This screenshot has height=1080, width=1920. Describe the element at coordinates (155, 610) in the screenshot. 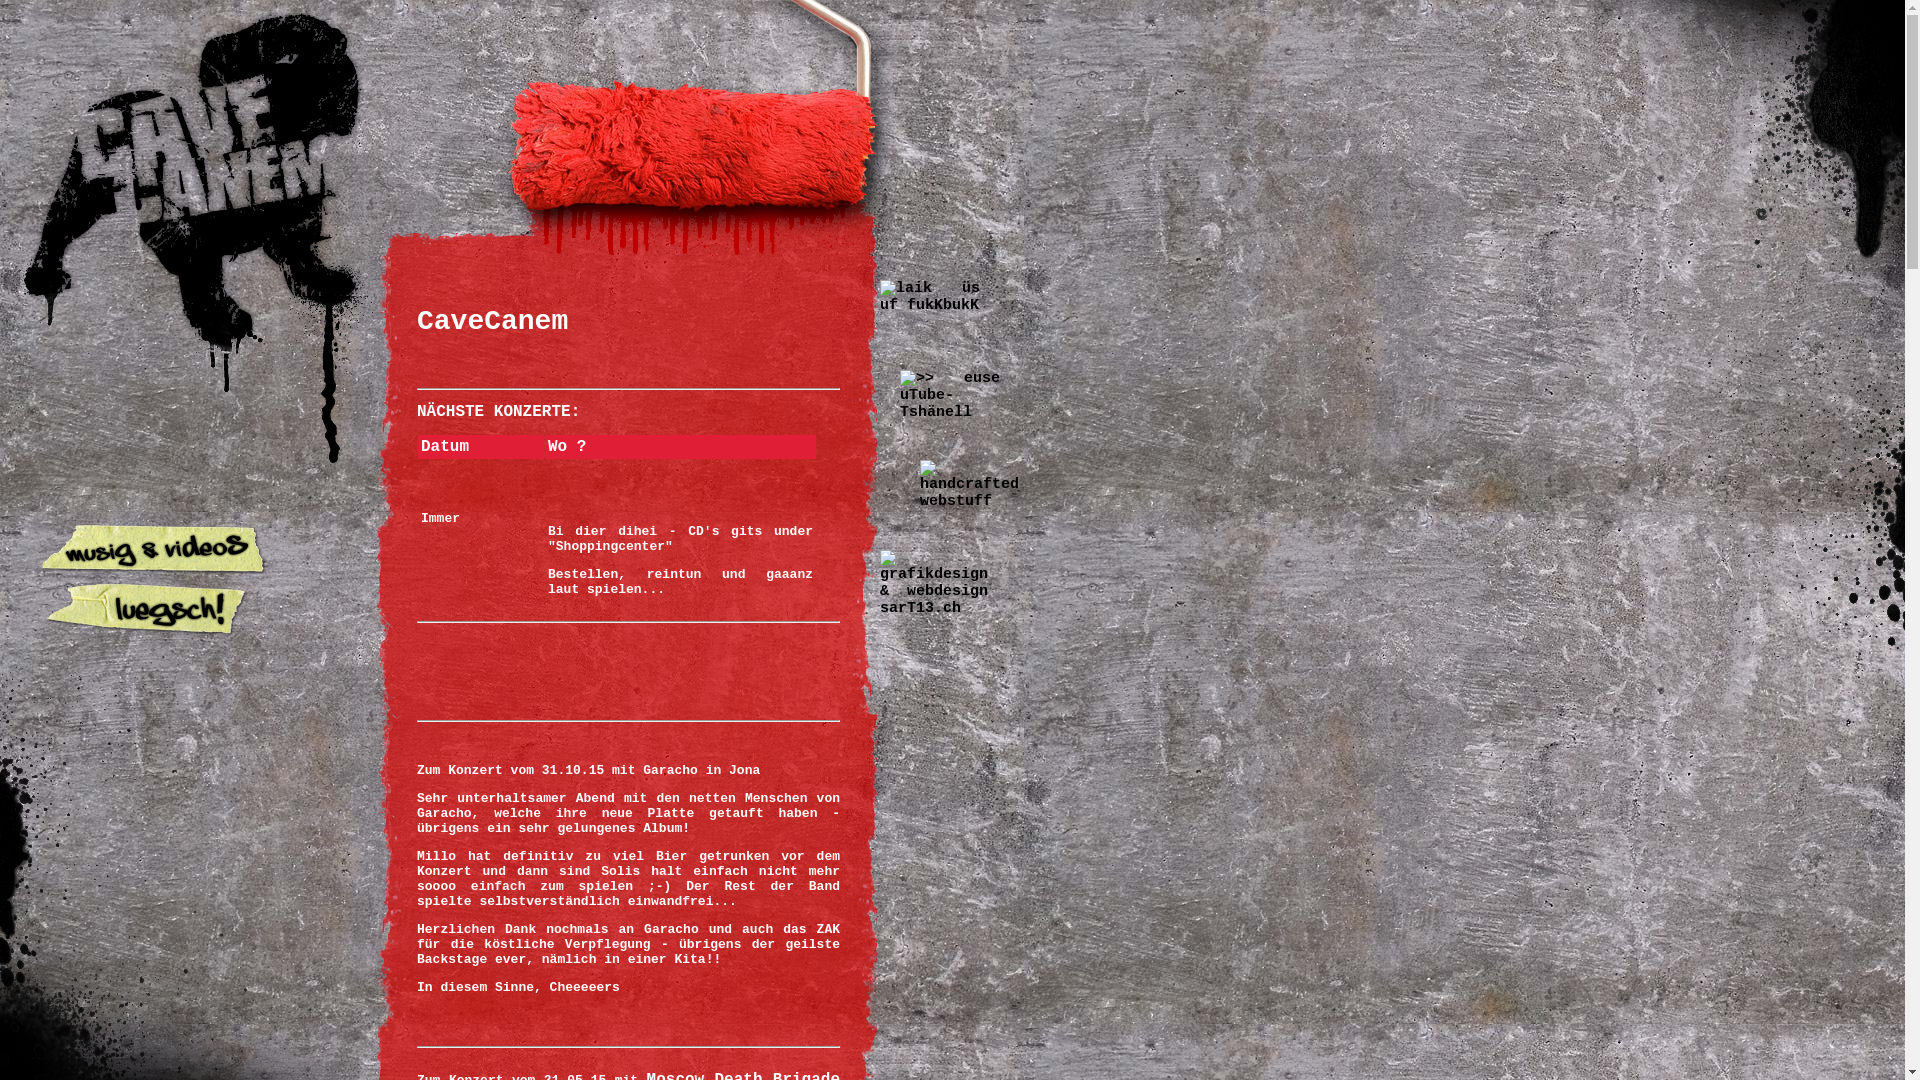

I see `Datebank vo Fotos & Konzertvideos` at that location.